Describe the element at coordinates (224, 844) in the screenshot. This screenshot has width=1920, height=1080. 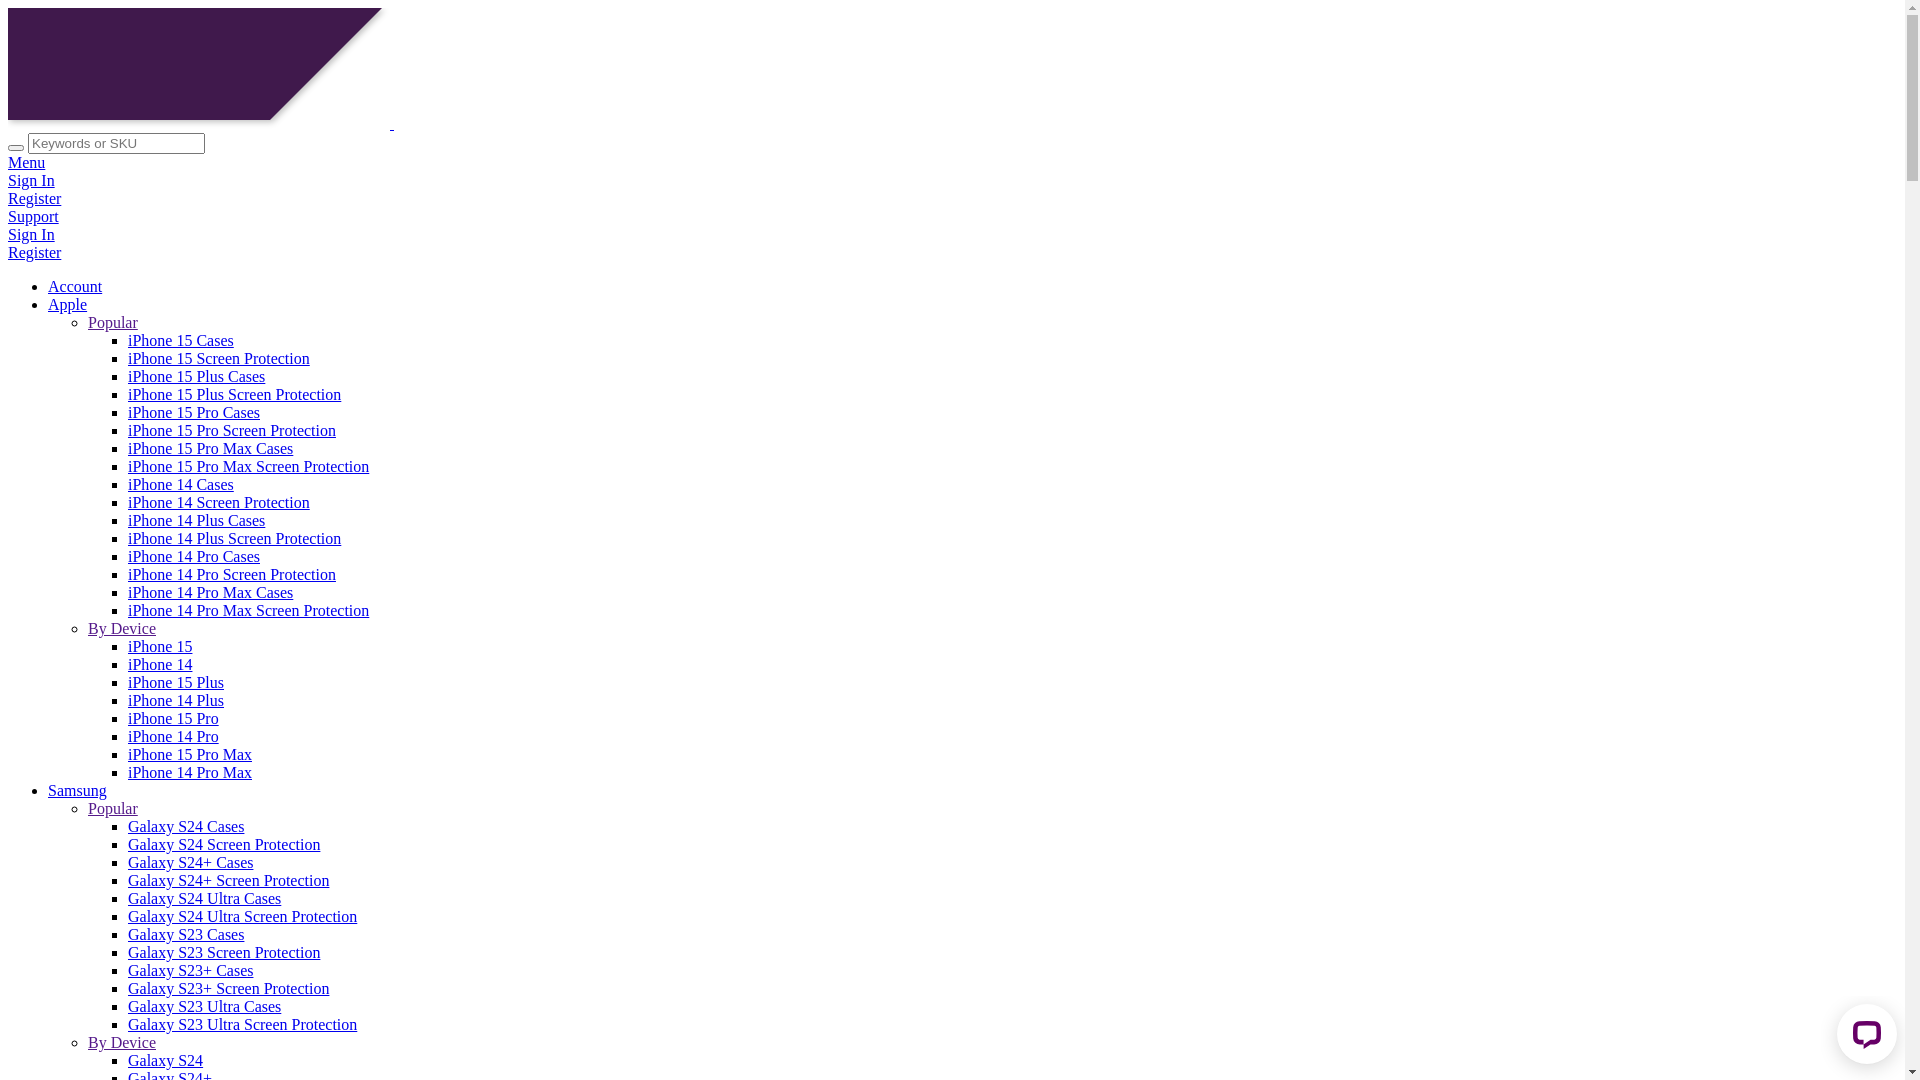
I see `Galaxy S24 Screen Protection` at that location.